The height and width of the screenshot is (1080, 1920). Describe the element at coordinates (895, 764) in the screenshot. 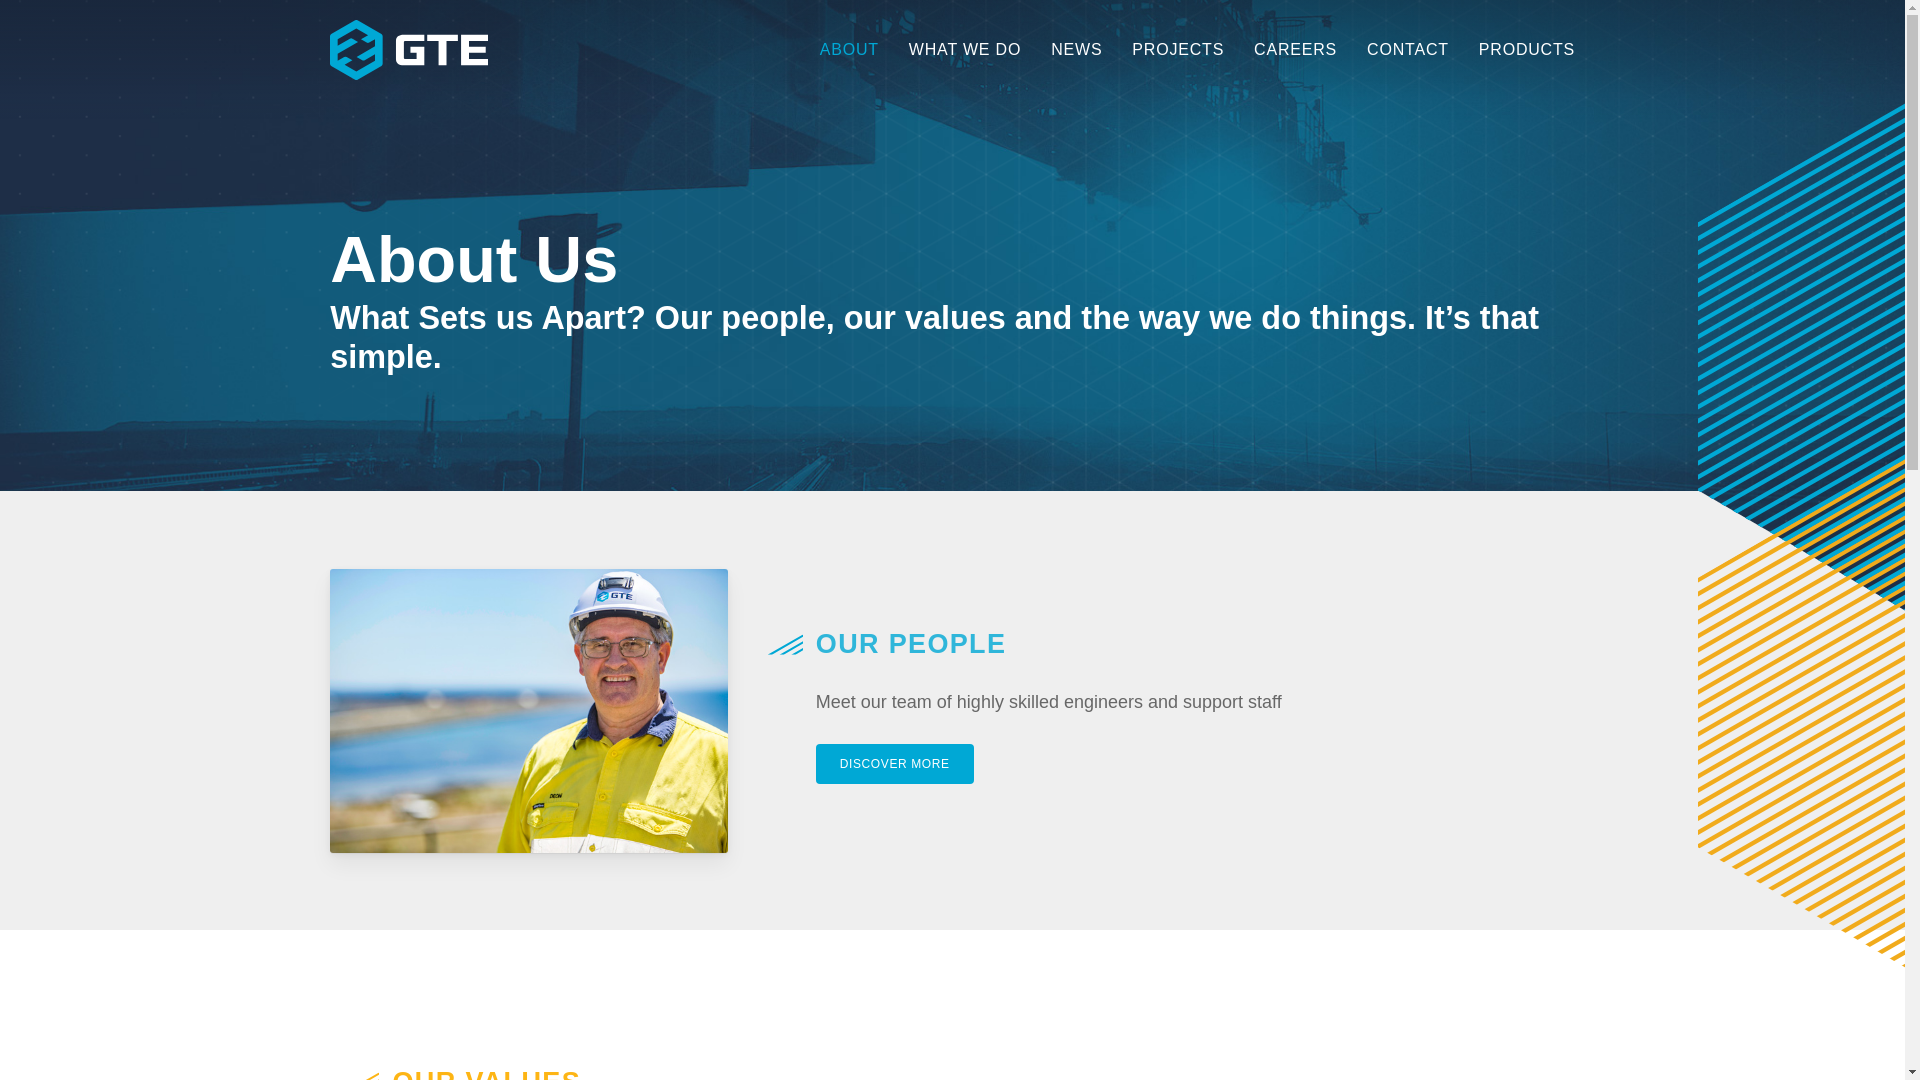

I see `DISCOVER MORE` at that location.